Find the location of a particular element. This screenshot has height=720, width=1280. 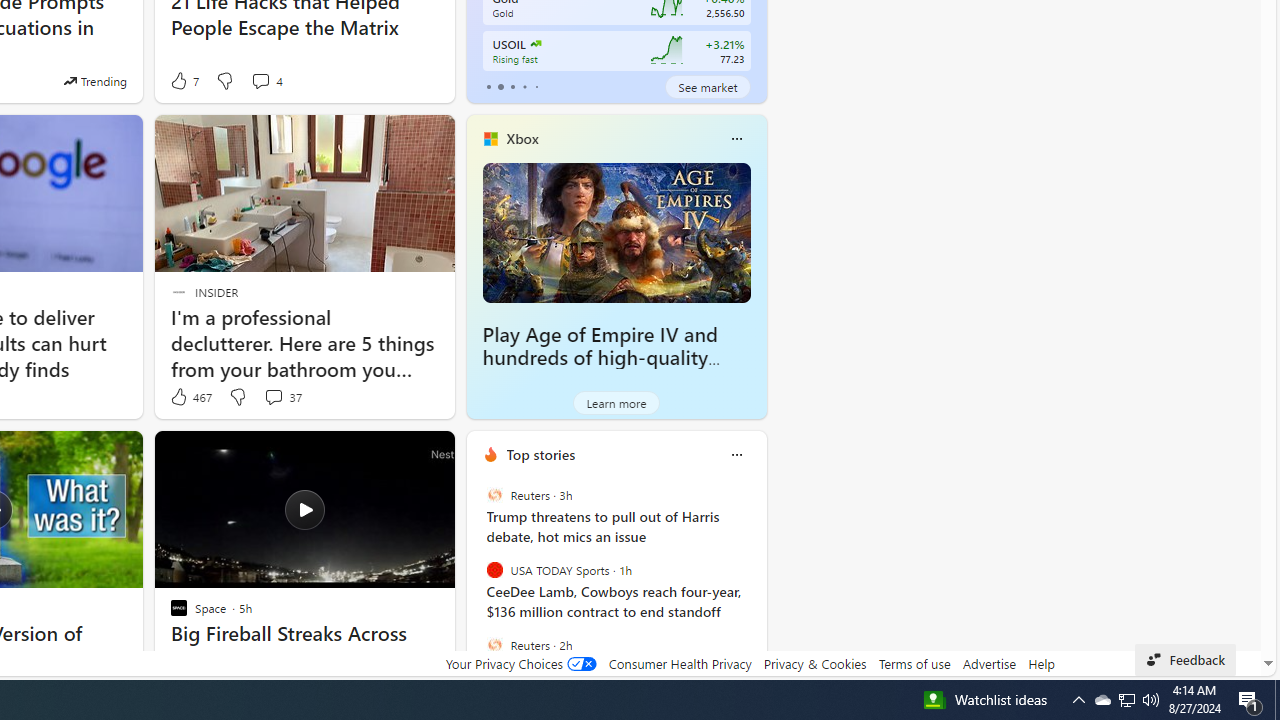

tab-3 is located at coordinates (524, 86).